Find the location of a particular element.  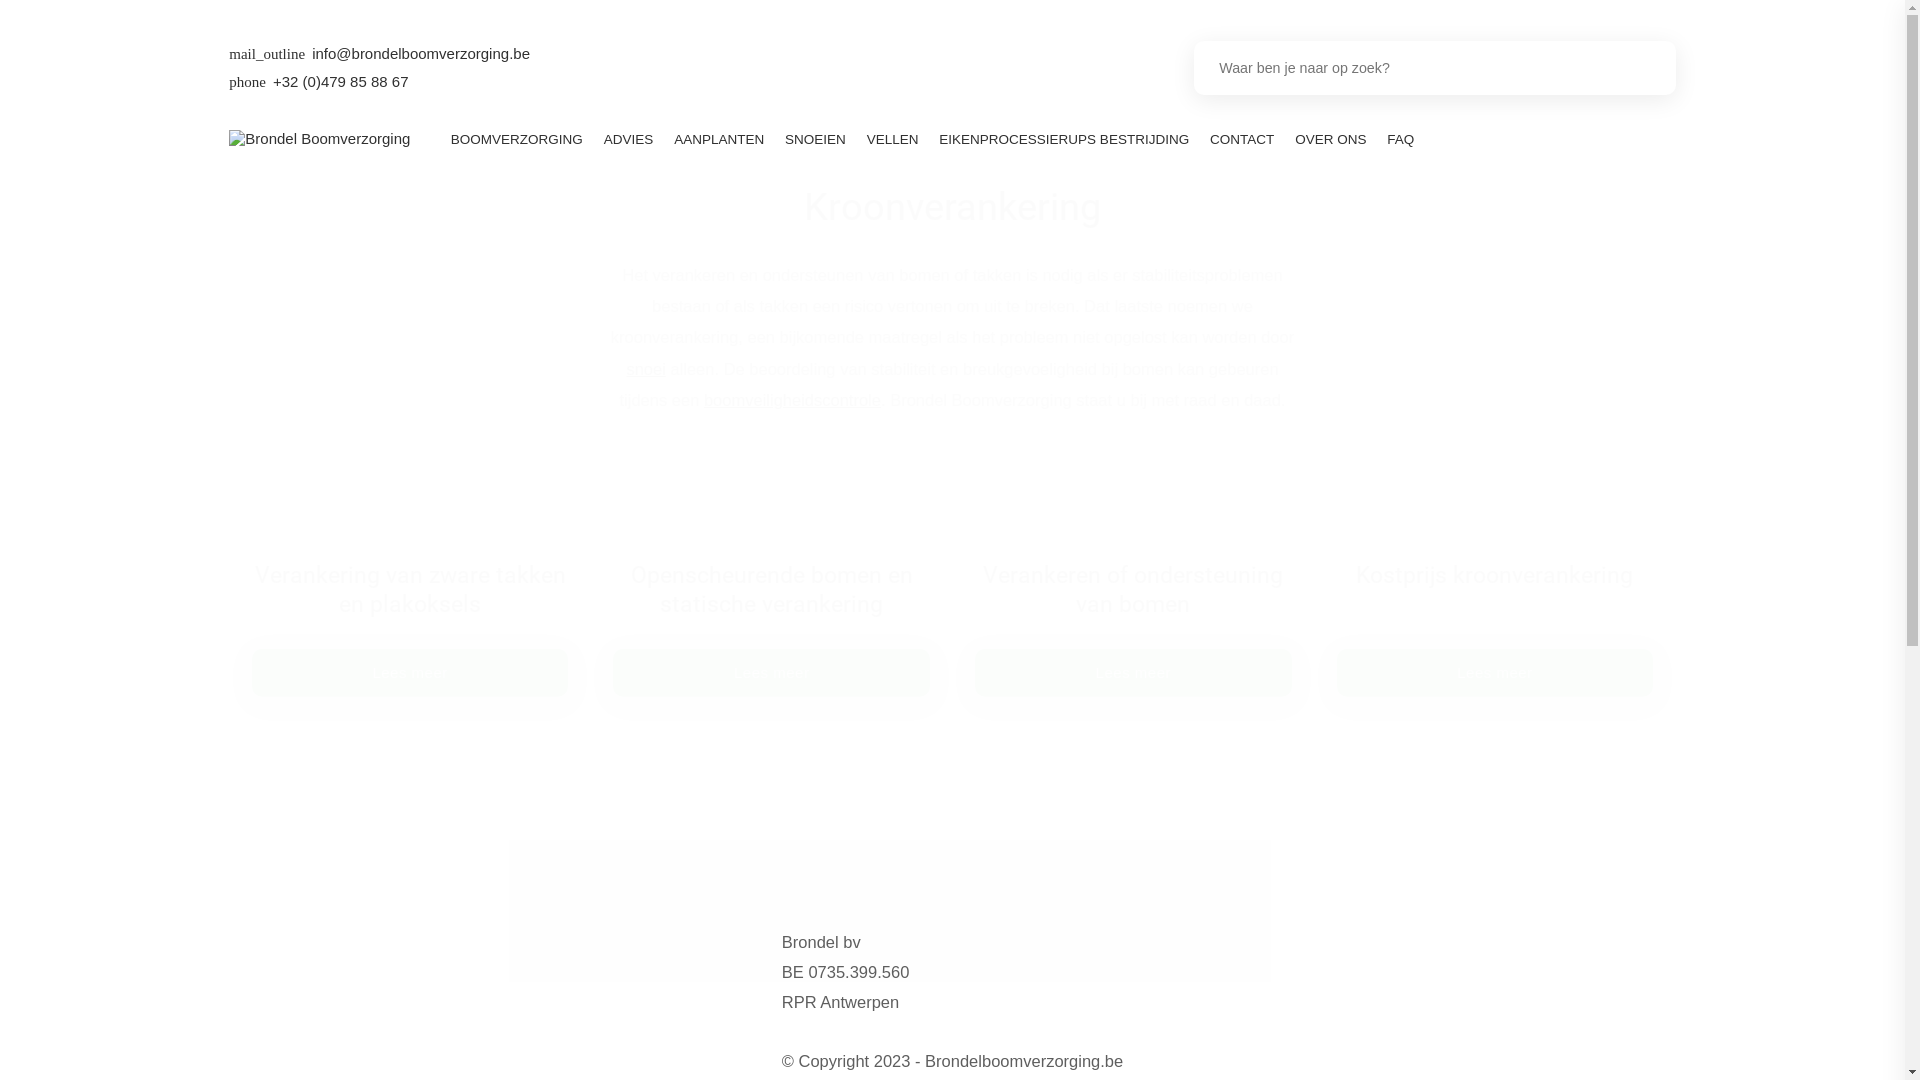

VELLEN is located at coordinates (892, 140).